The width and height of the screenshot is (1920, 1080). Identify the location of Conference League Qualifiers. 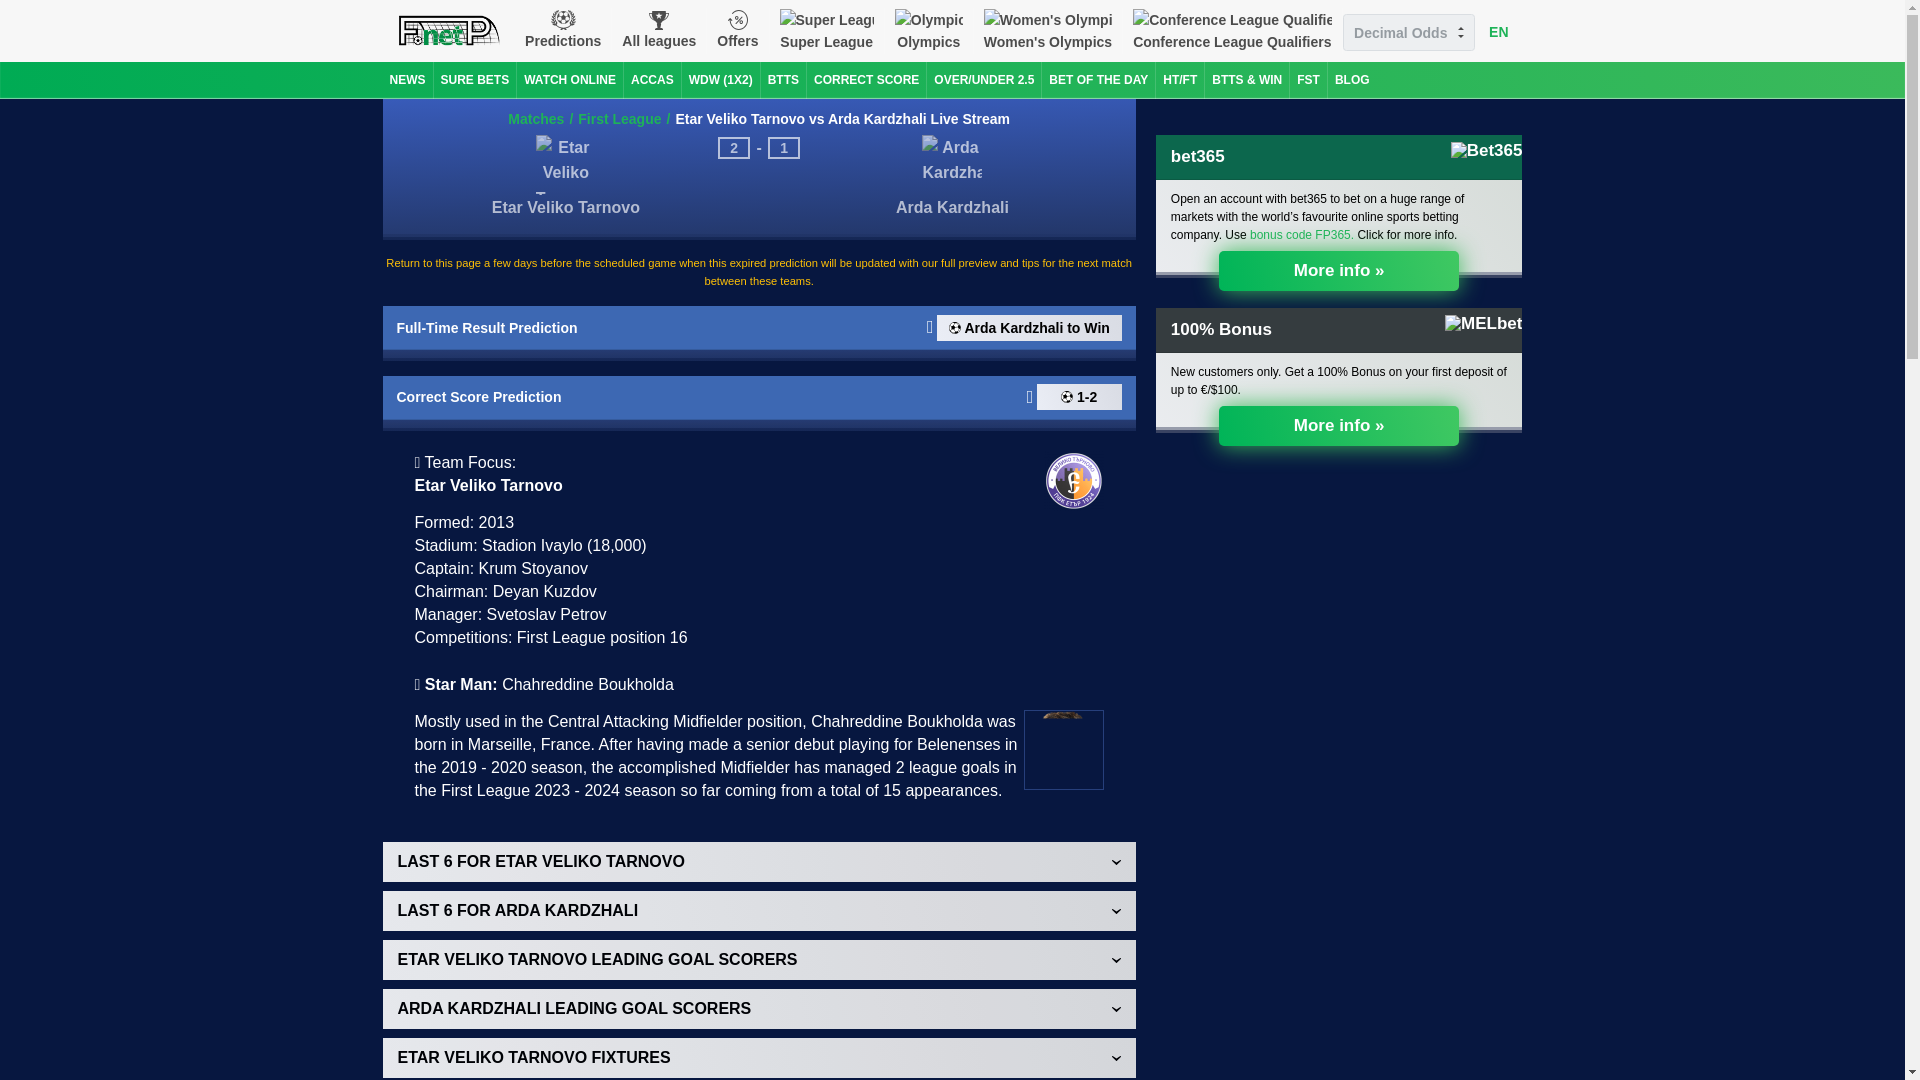
(1232, 30).